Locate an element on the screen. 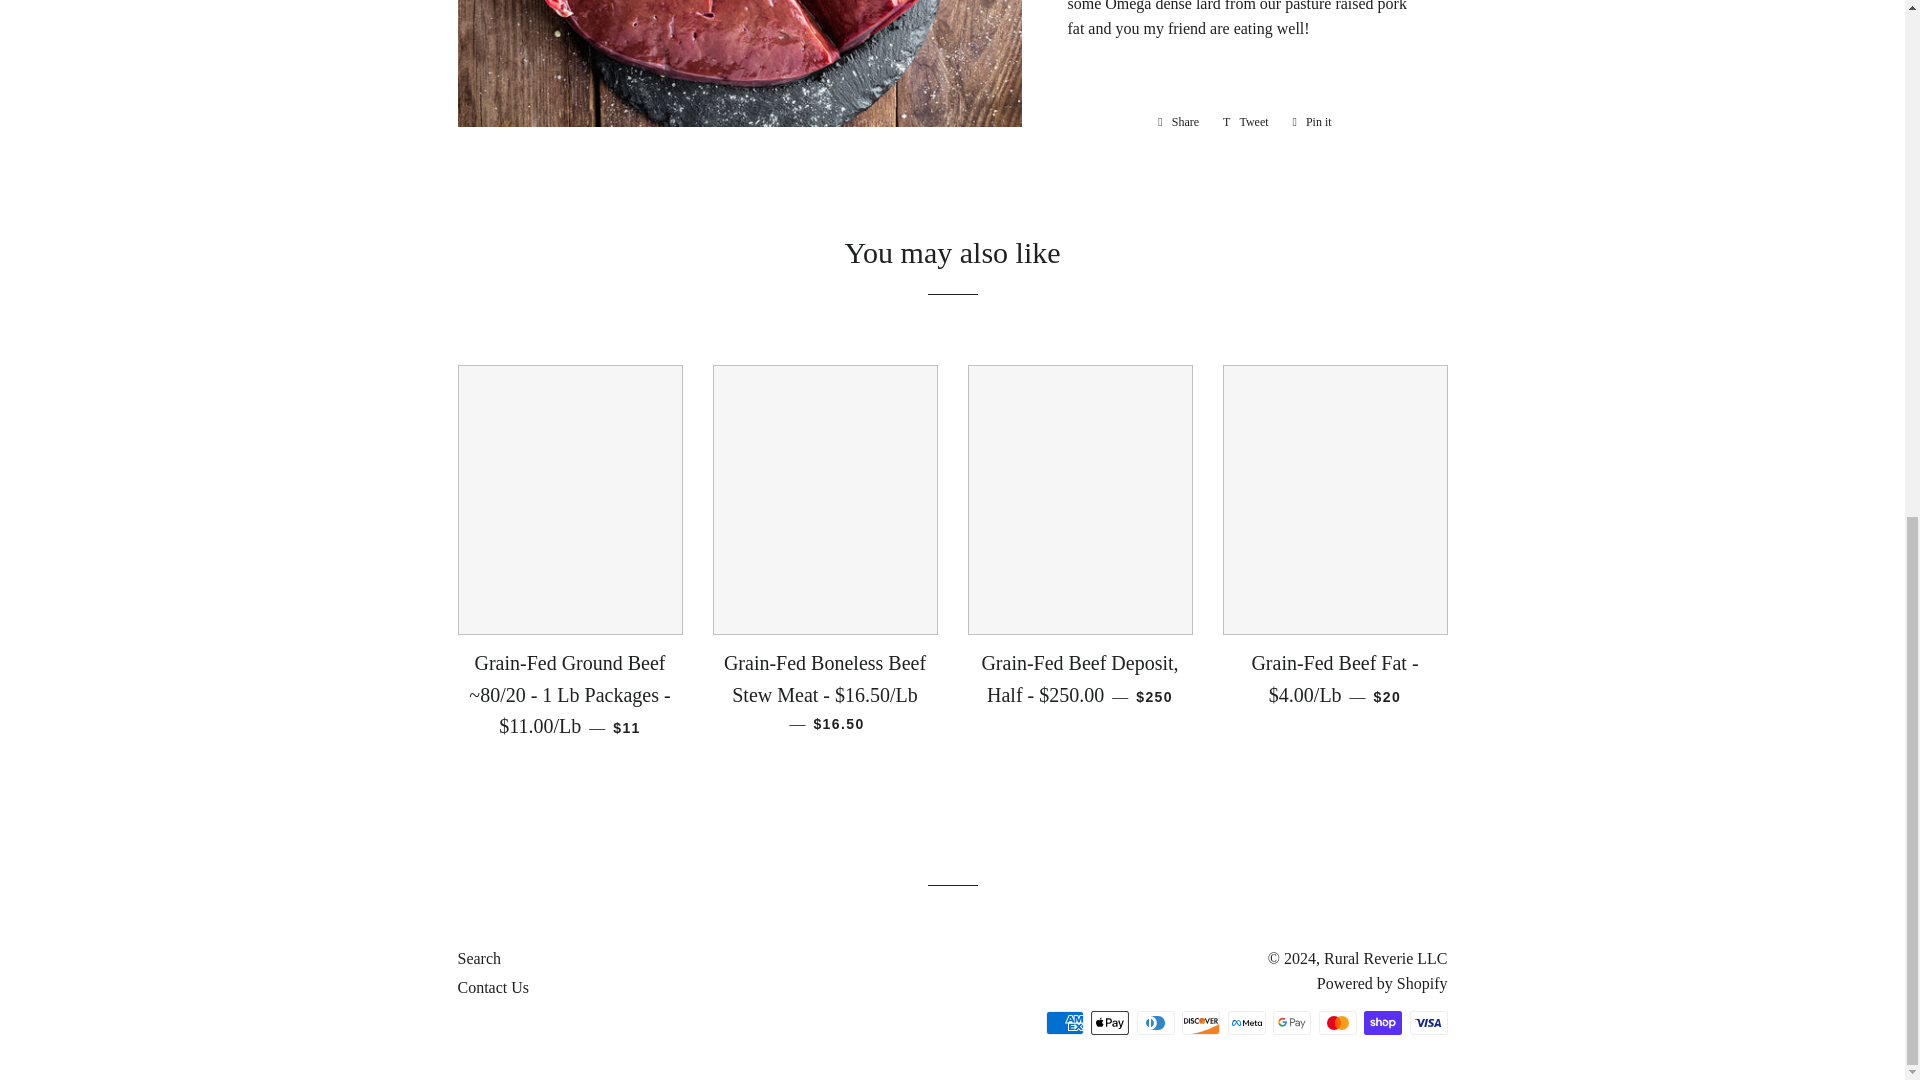 The height and width of the screenshot is (1080, 1920). Discover is located at coordinates (1200, 1022).